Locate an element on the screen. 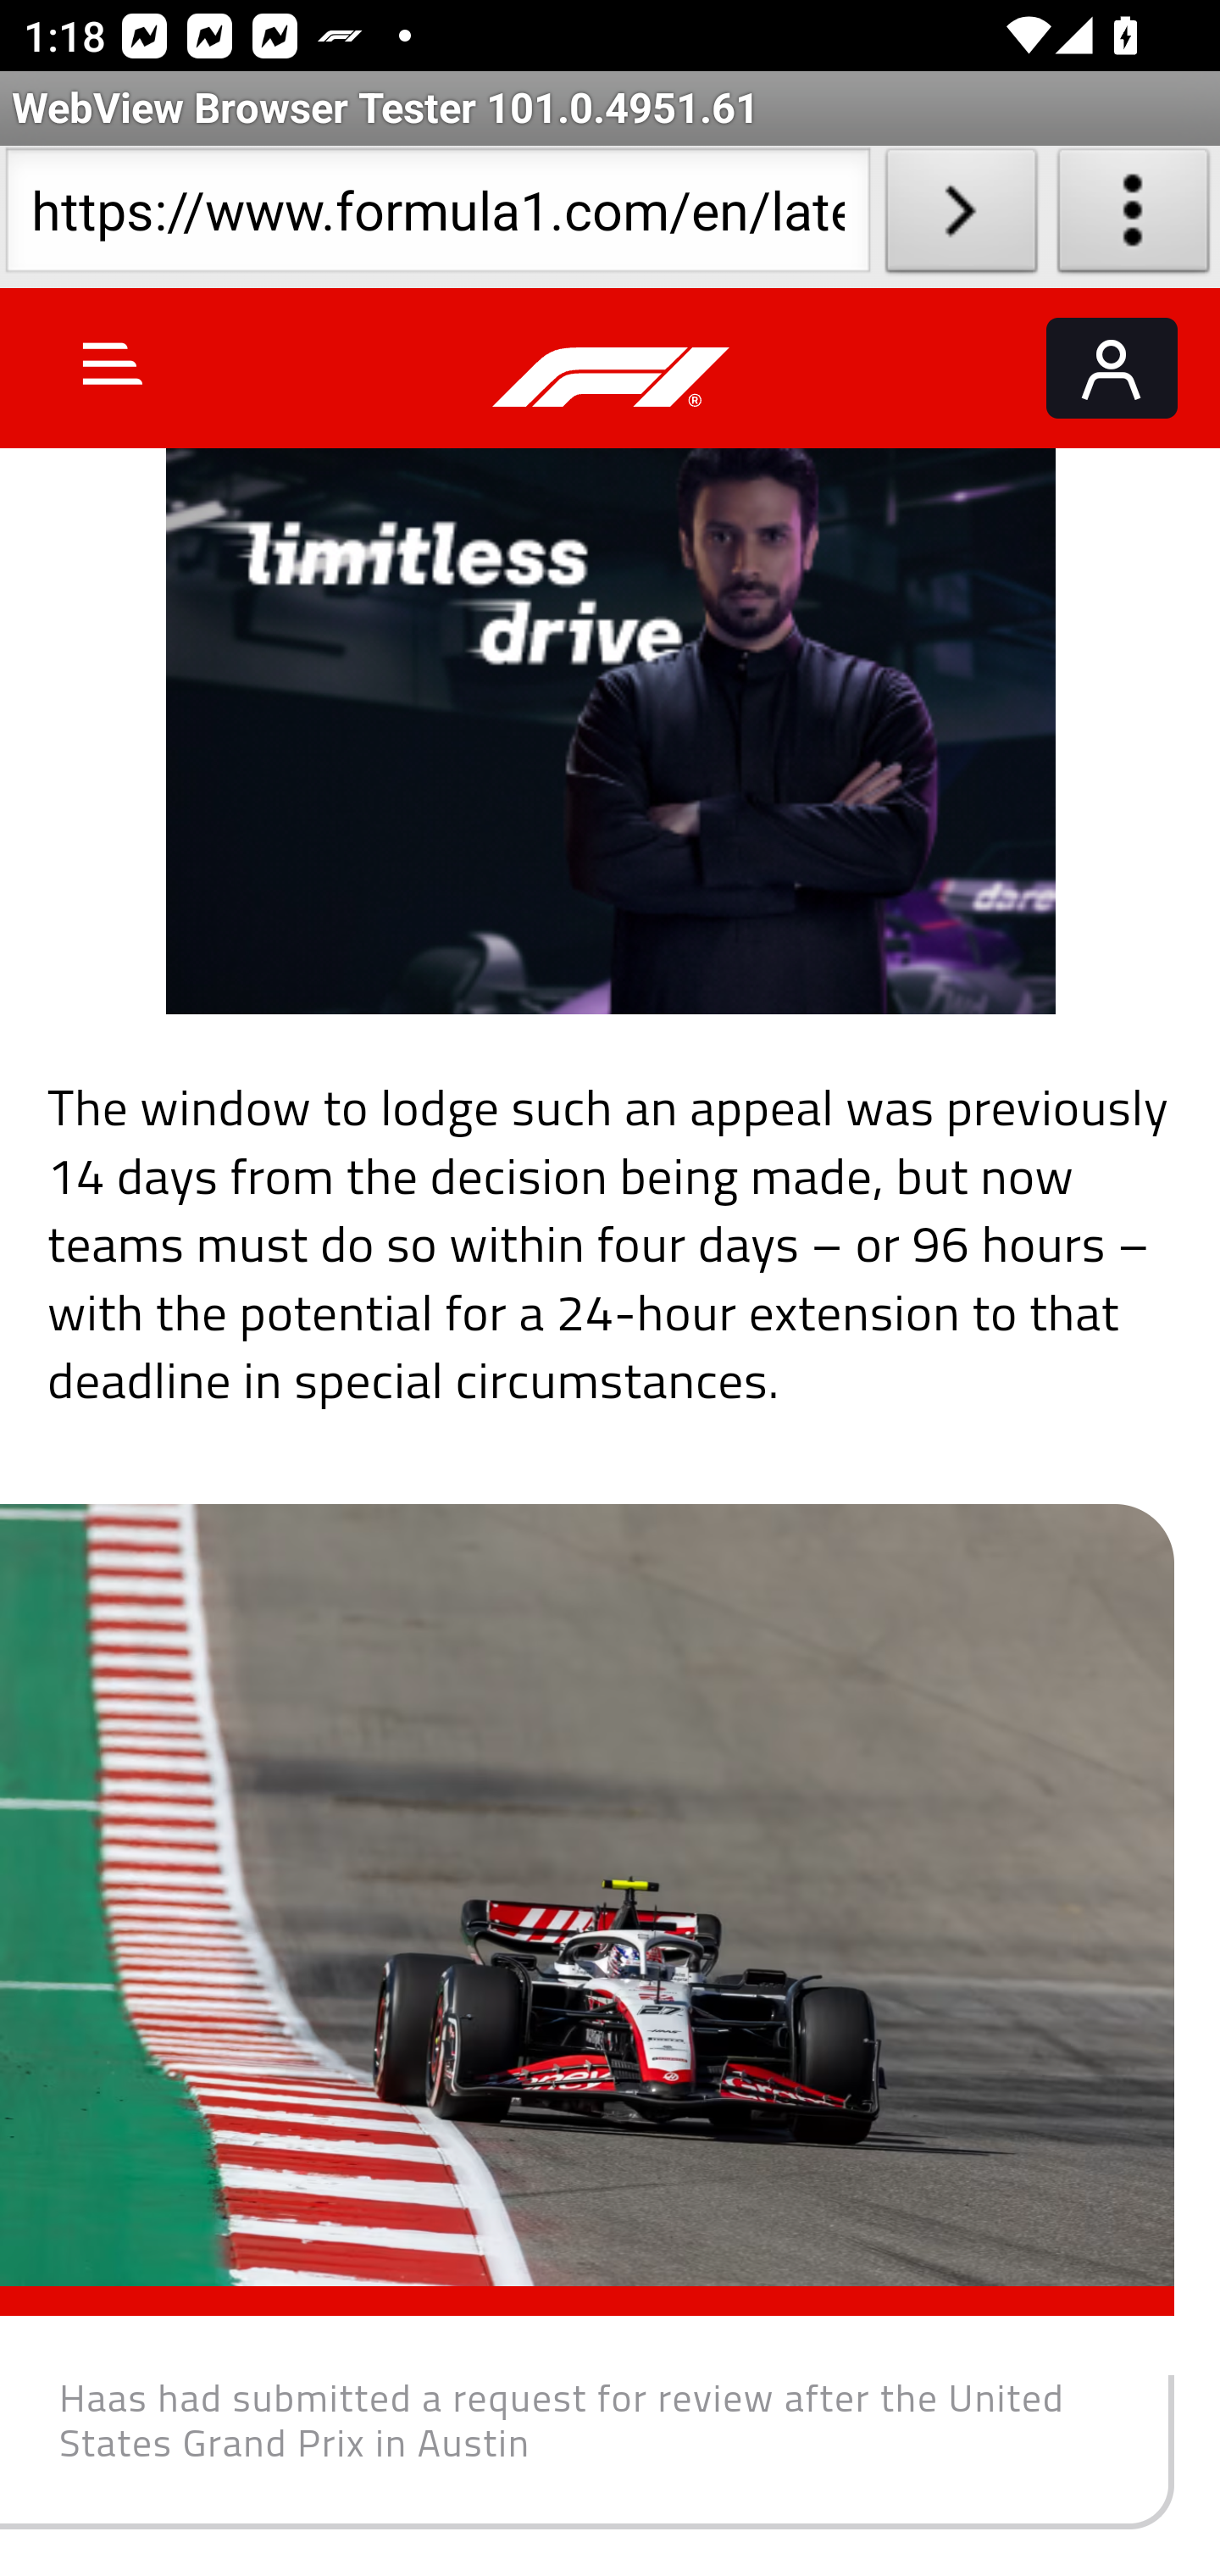  Load URL is located at coordinates (961, 217).